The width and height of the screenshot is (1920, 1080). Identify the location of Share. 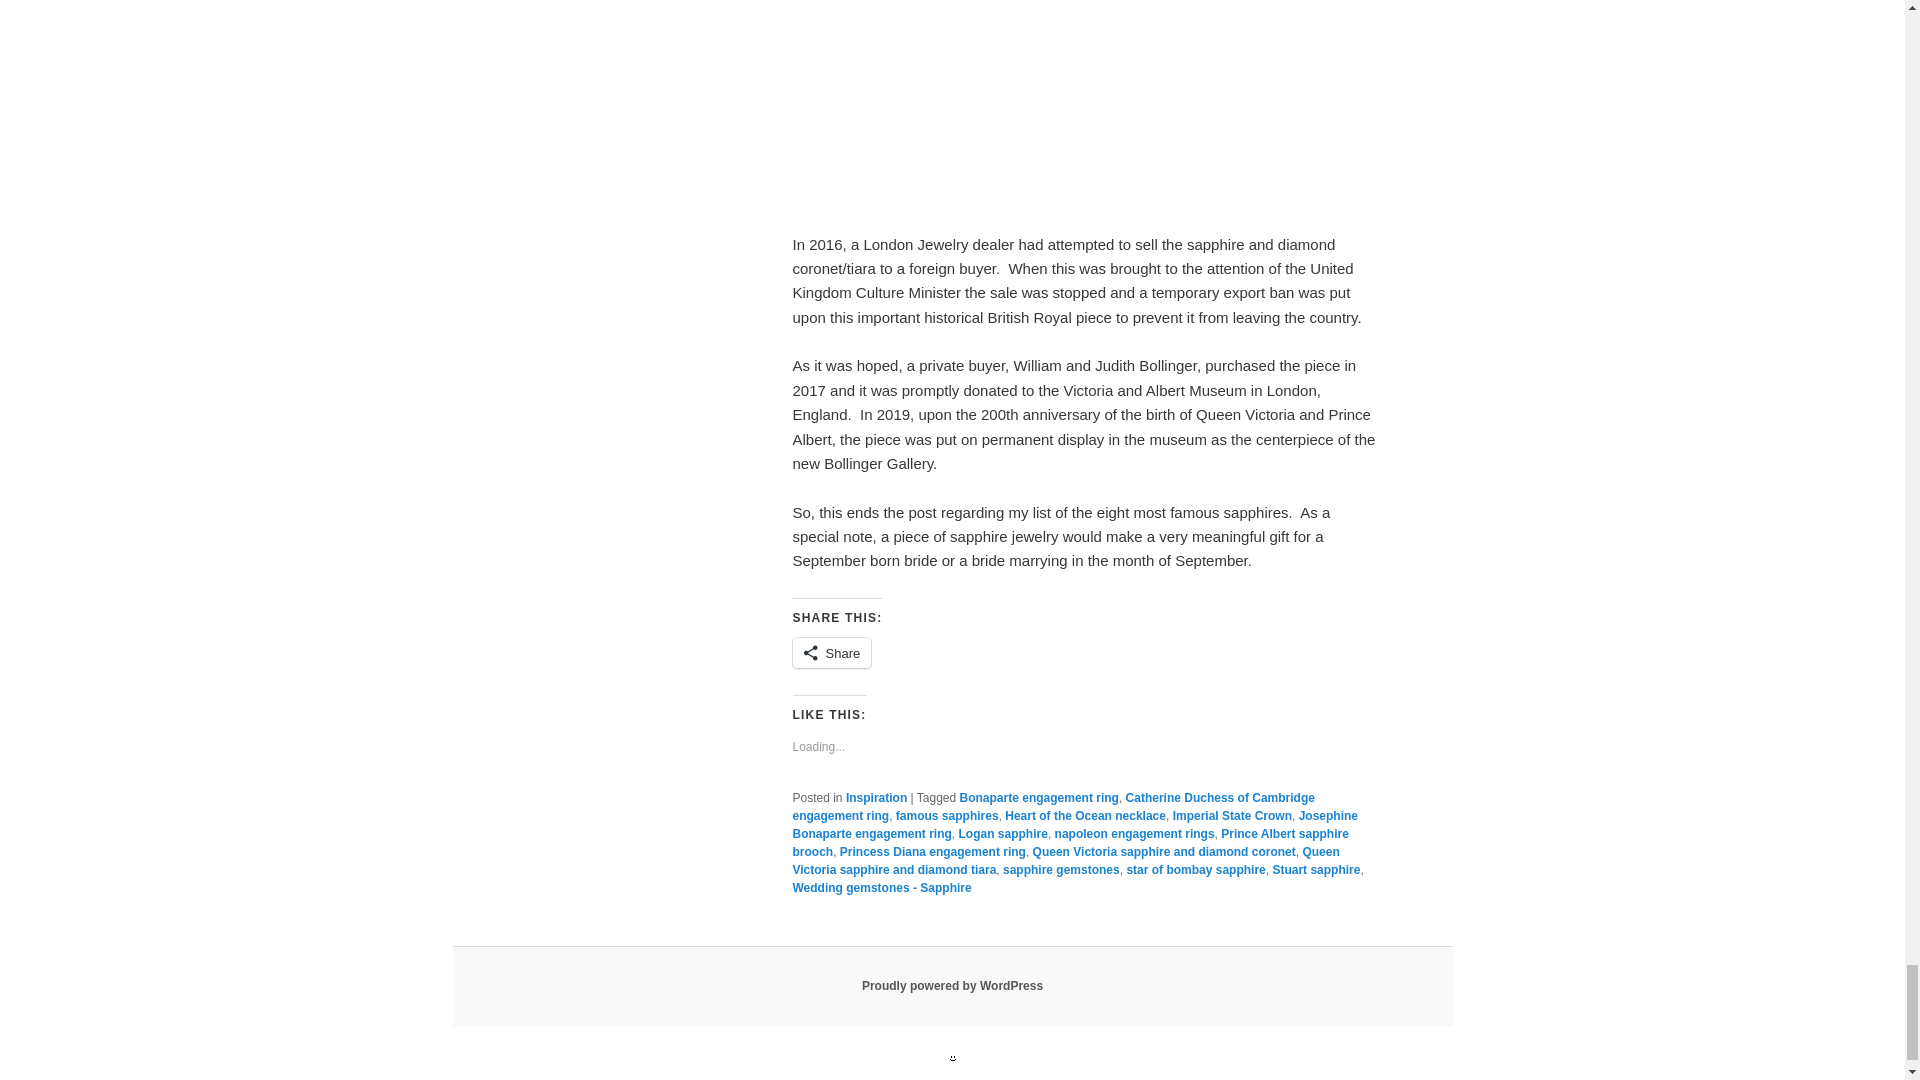
(831, 653).